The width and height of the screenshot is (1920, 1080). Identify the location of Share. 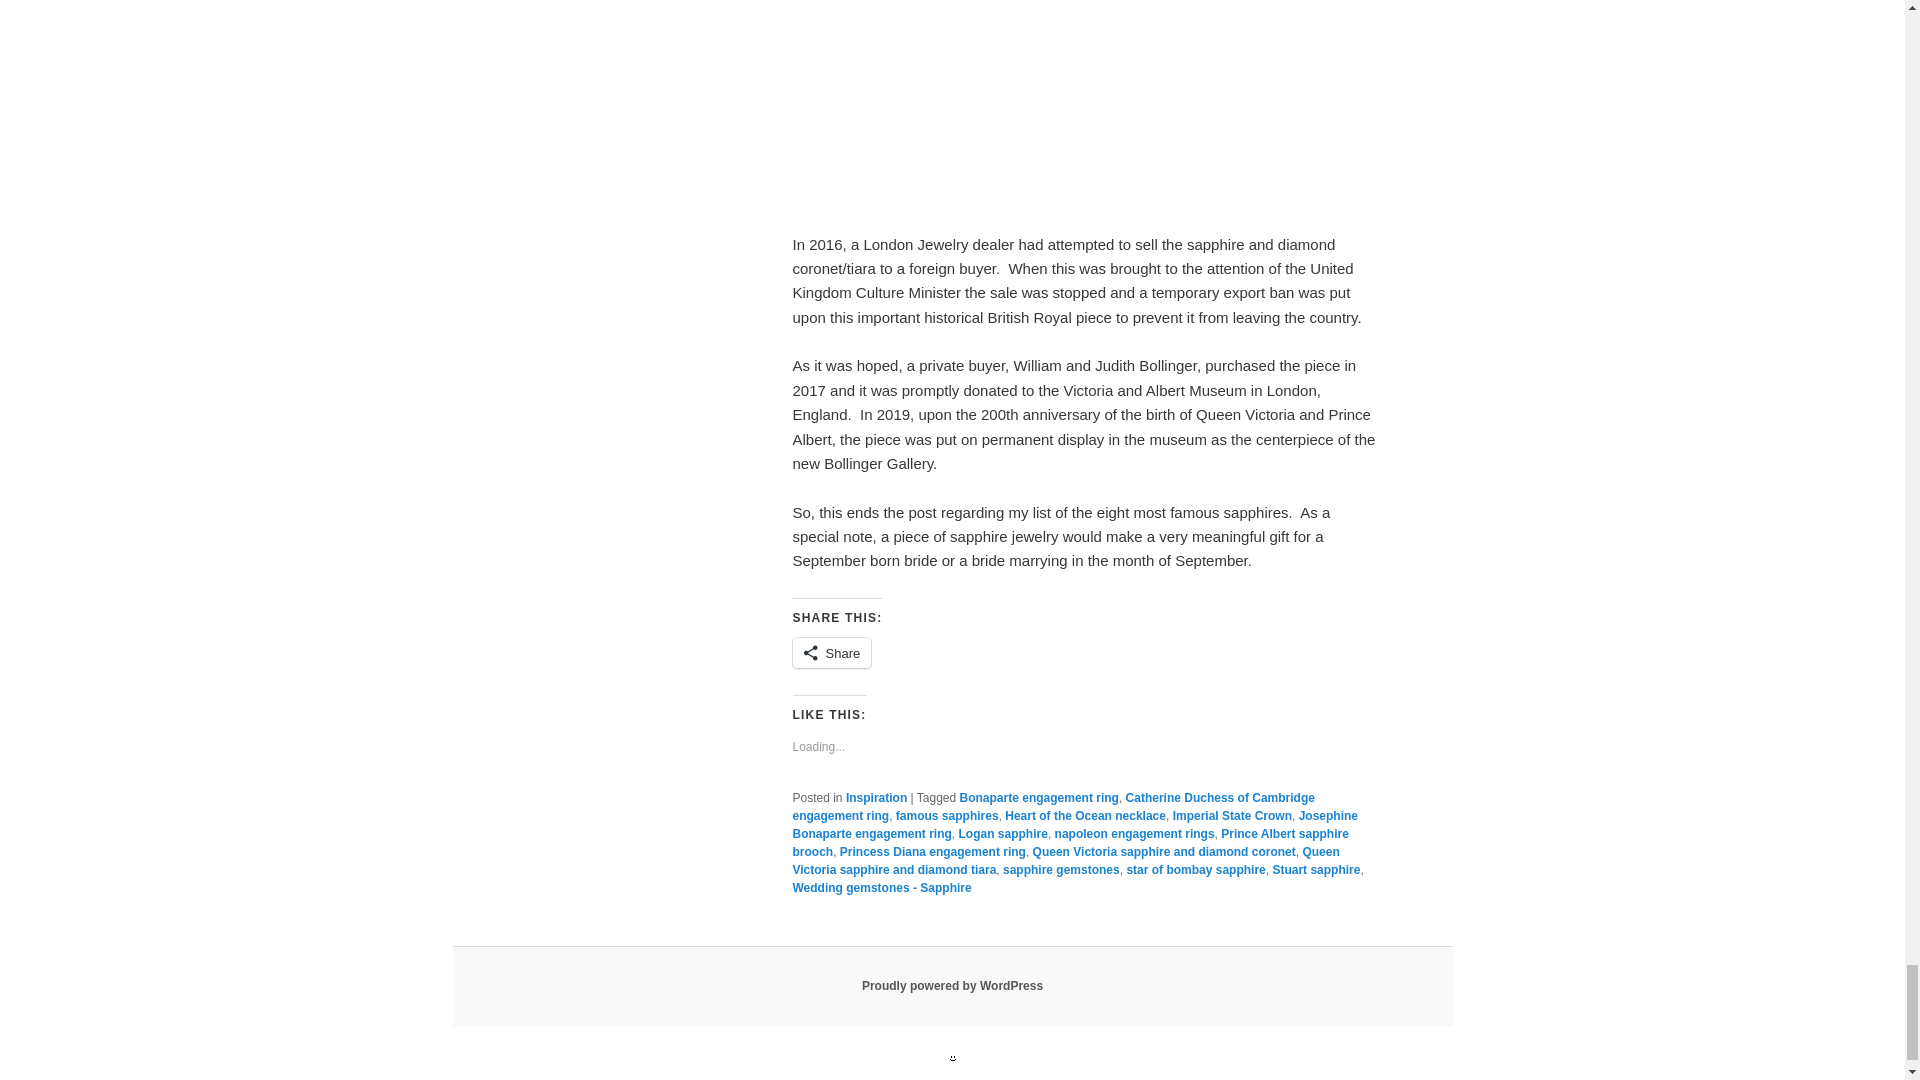
(831, 653).